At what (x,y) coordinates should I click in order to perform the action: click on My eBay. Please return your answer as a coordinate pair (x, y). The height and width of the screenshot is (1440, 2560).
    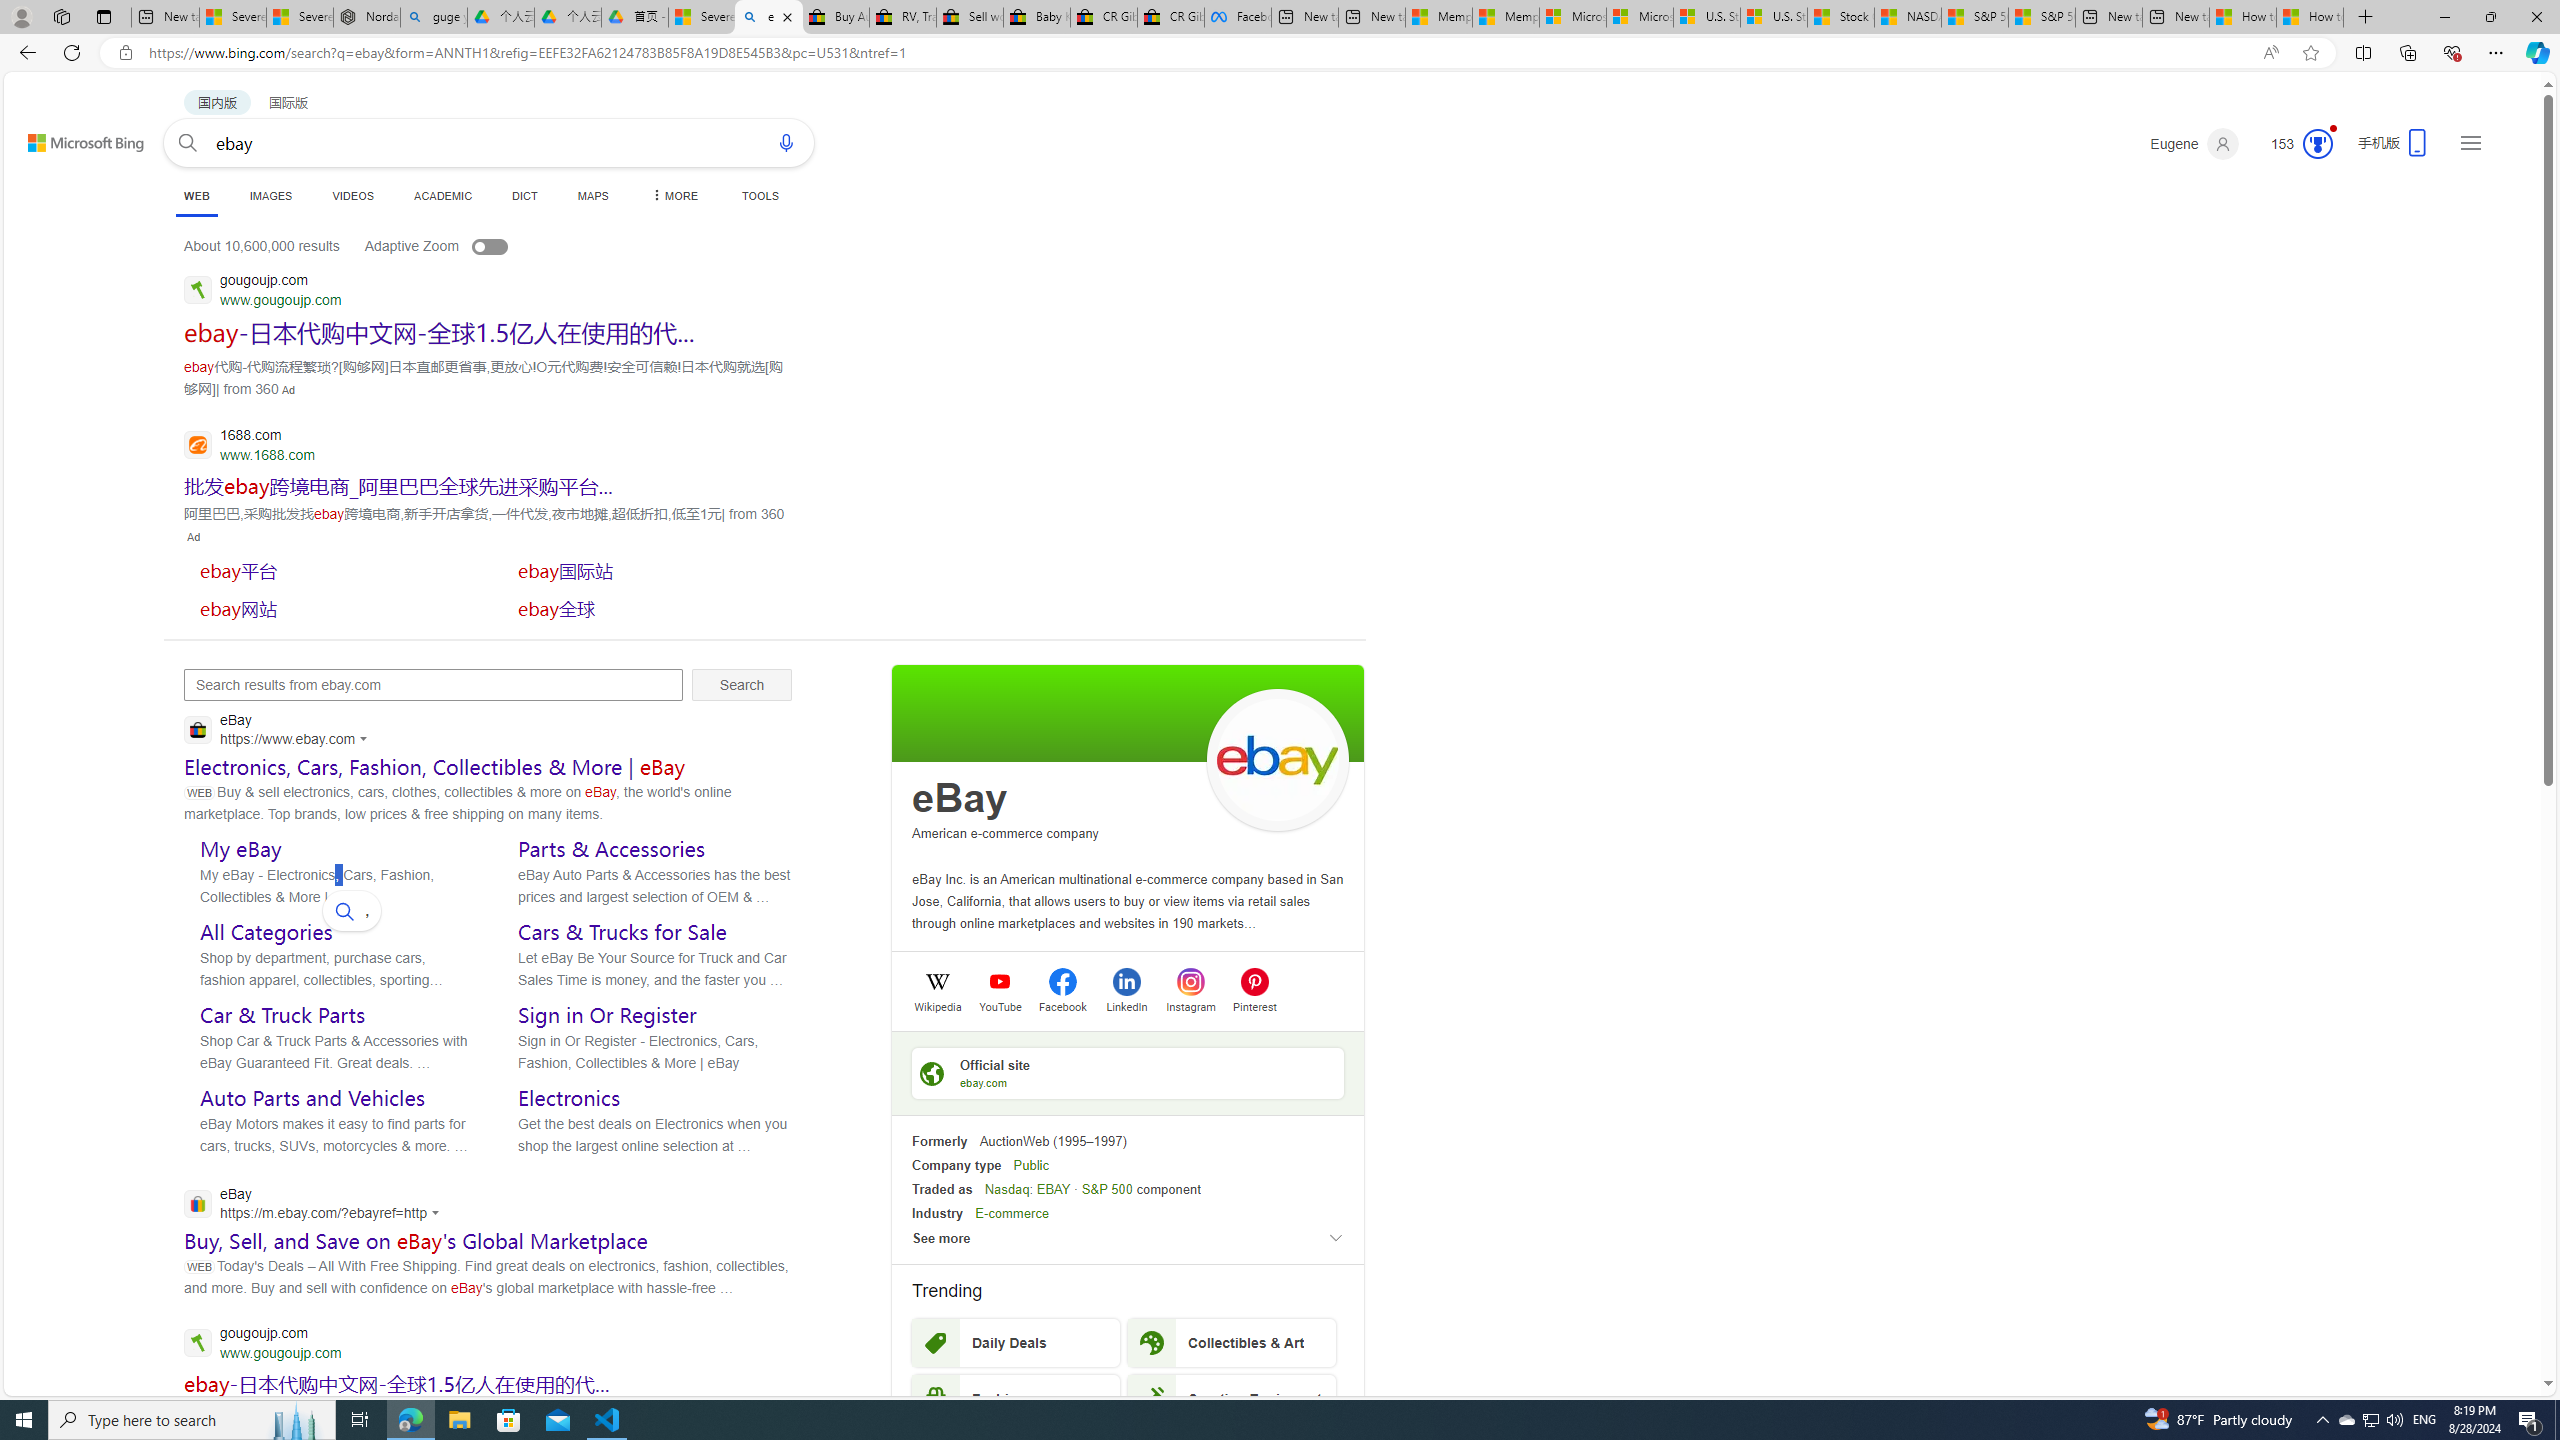
    Looking at the image, I should click on (240, 849).